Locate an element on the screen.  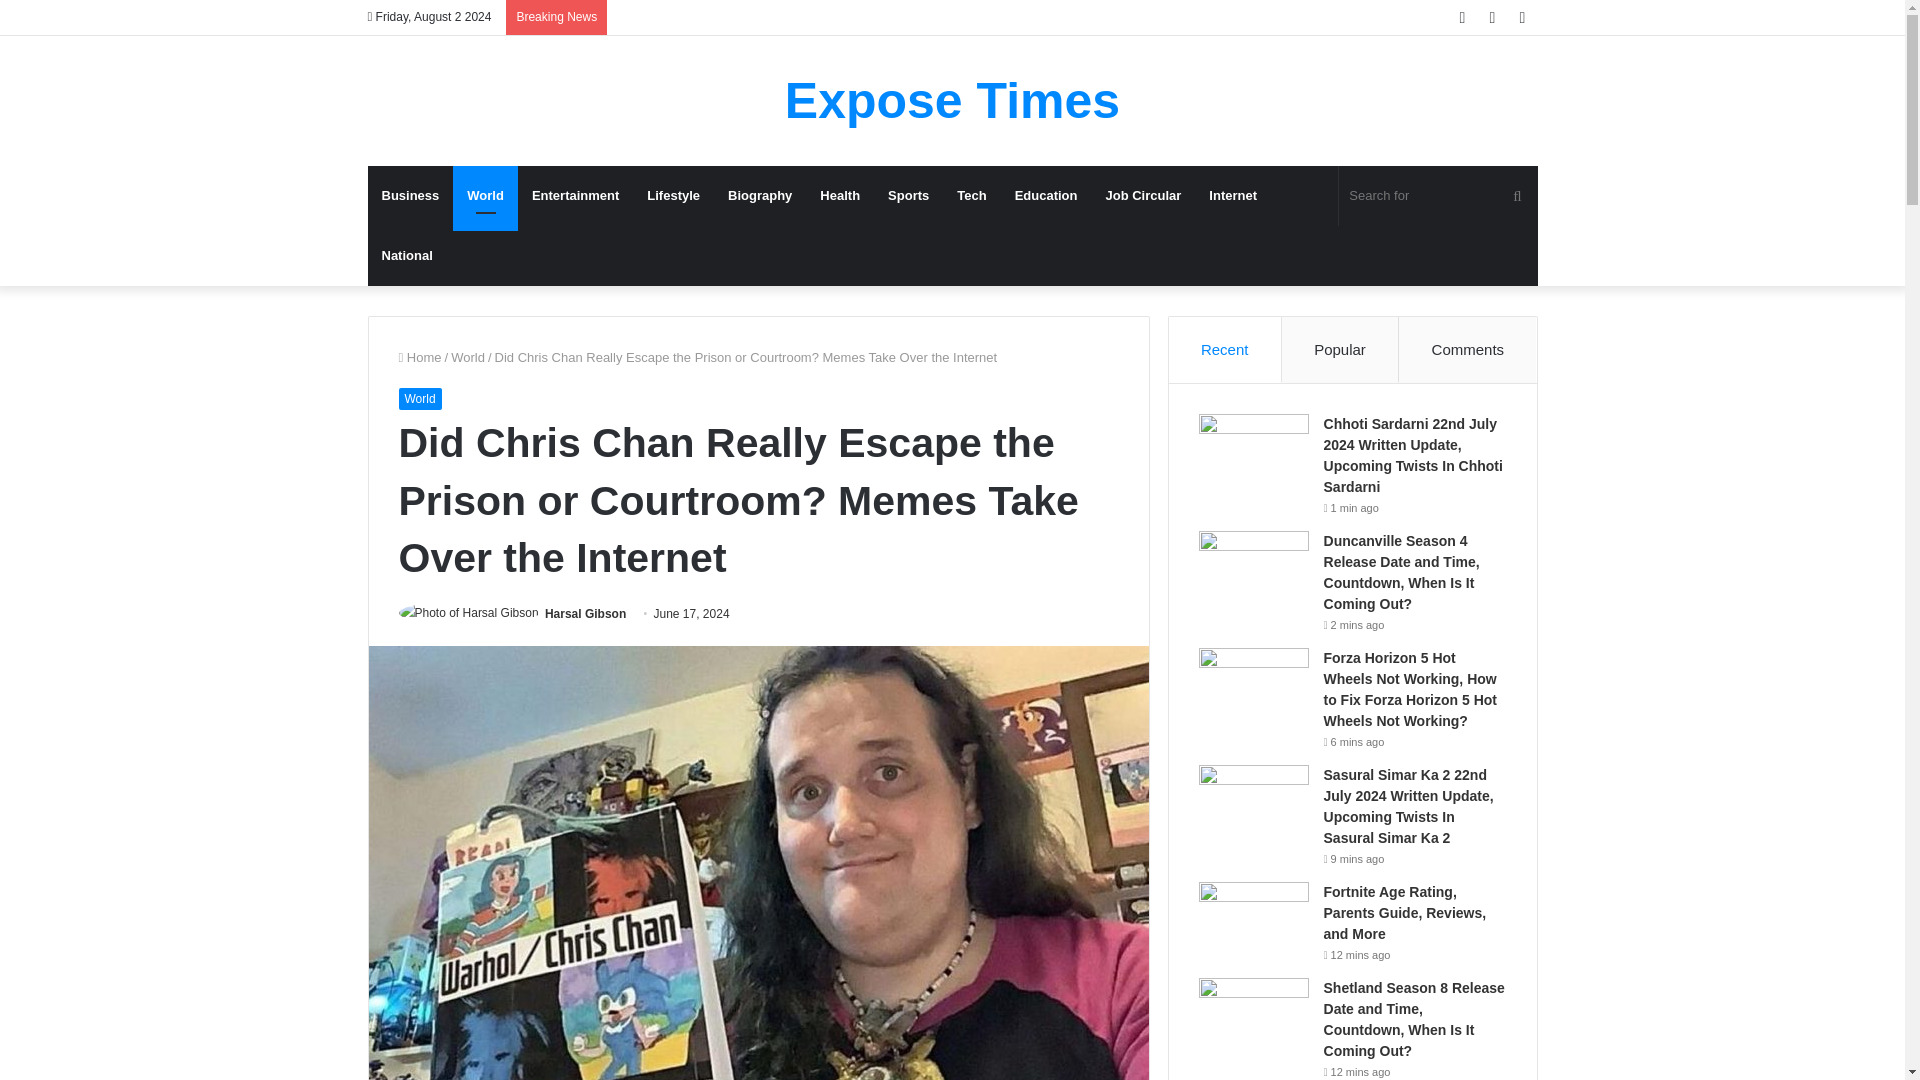
Expose Times is located at coordinates (952, 100).